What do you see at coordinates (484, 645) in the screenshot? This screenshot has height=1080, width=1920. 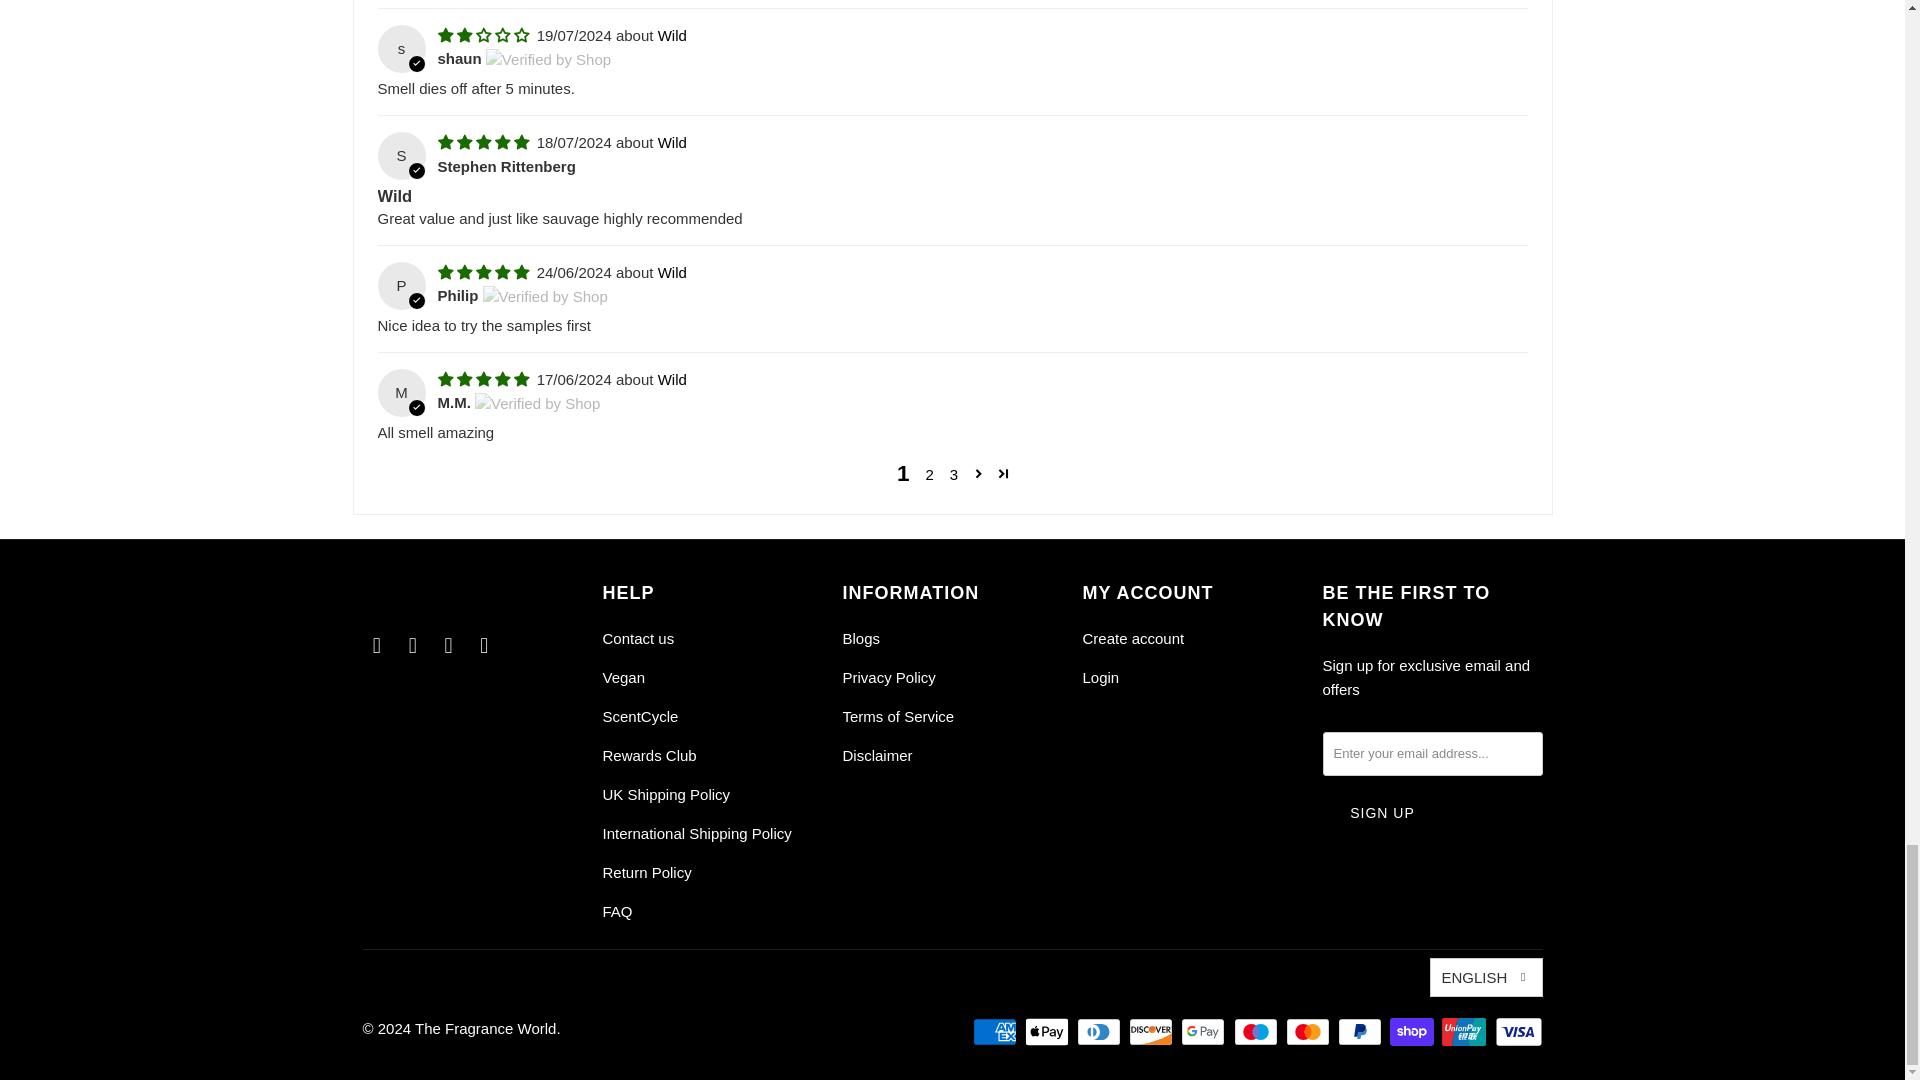 I see `Email The Fragrance World` at bounding box center [484, 645].